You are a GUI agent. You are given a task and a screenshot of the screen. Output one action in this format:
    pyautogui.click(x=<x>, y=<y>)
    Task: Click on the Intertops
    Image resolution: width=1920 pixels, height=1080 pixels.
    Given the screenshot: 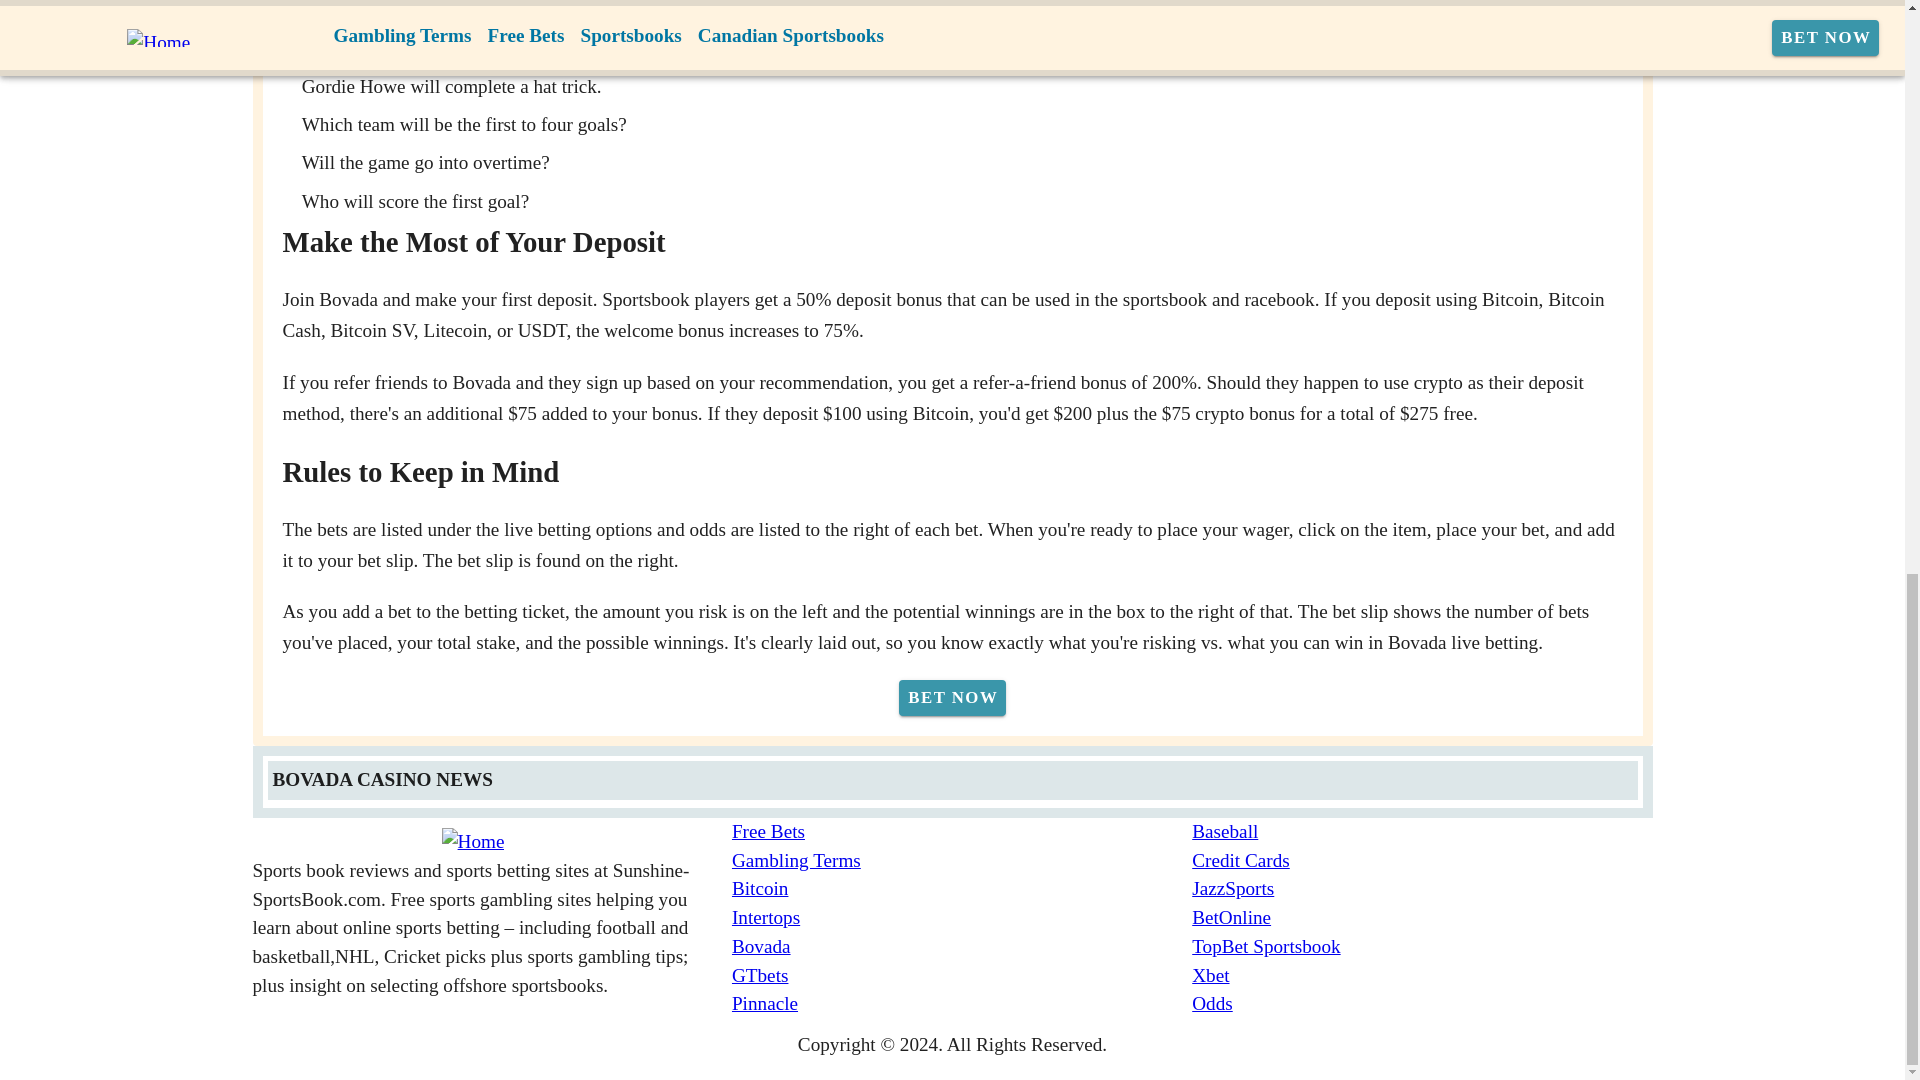 What is the action you would take?
    pyautogui.click(x=962, y=918)
    